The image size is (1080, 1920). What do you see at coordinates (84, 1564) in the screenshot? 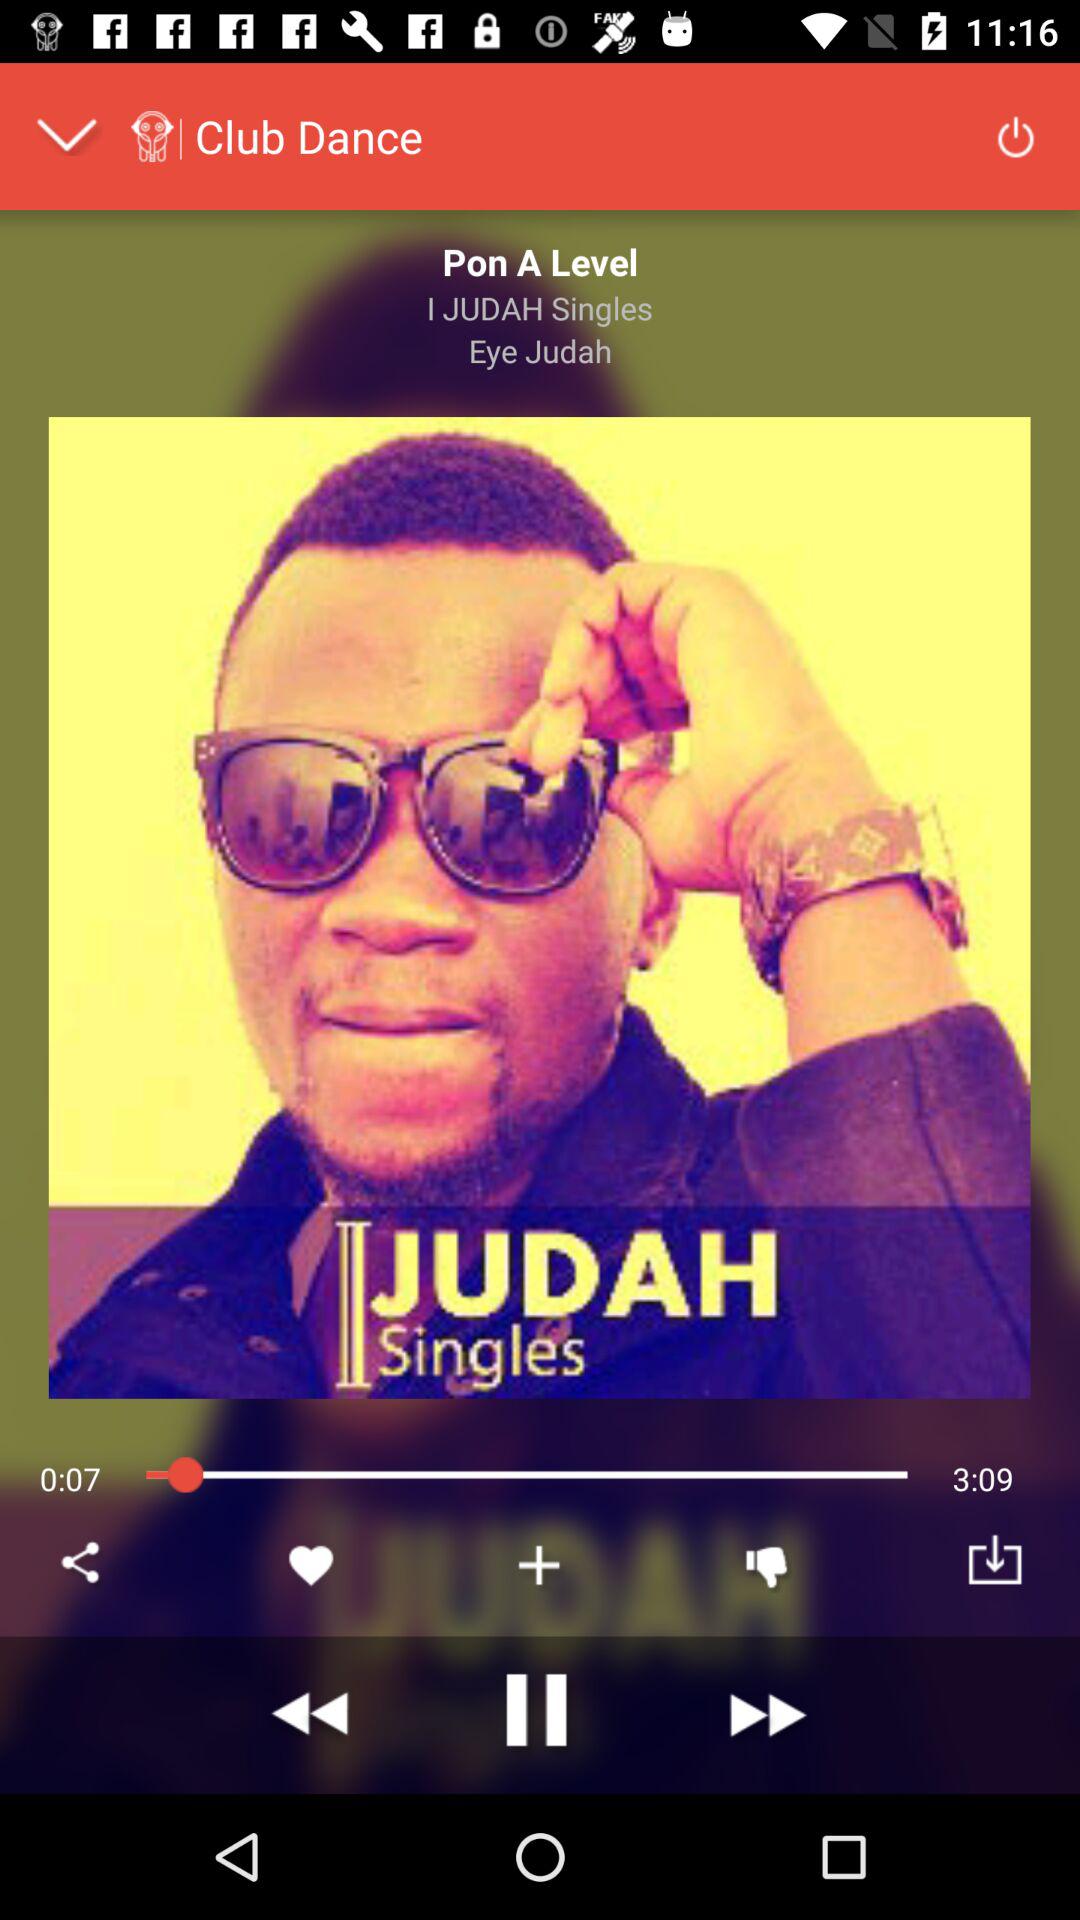
I see `press icon below 0:07 icon` at bounding box center [84, 1564].